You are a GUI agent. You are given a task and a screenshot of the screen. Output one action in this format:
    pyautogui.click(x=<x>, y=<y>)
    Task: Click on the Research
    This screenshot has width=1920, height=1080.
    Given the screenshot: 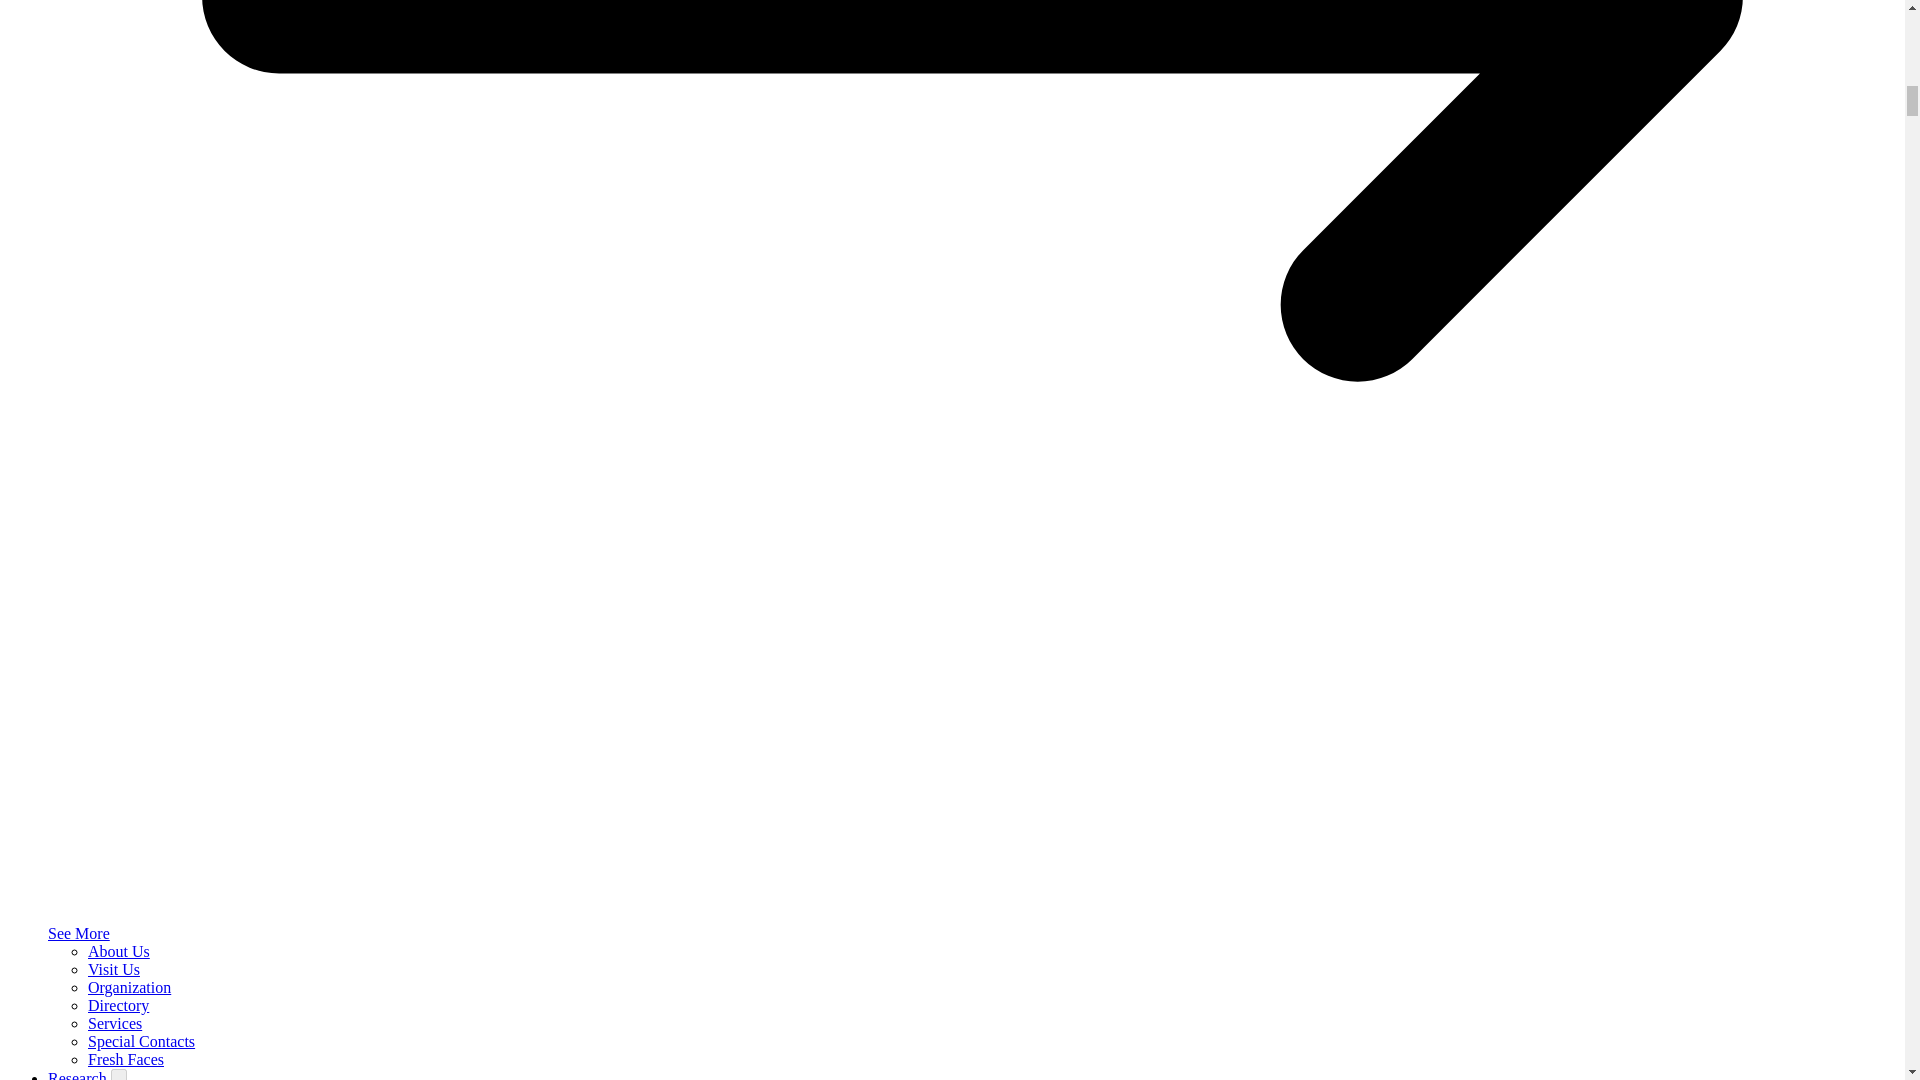 What is the action you would take?
    pyautogui.click(x=80, y=1075)
    